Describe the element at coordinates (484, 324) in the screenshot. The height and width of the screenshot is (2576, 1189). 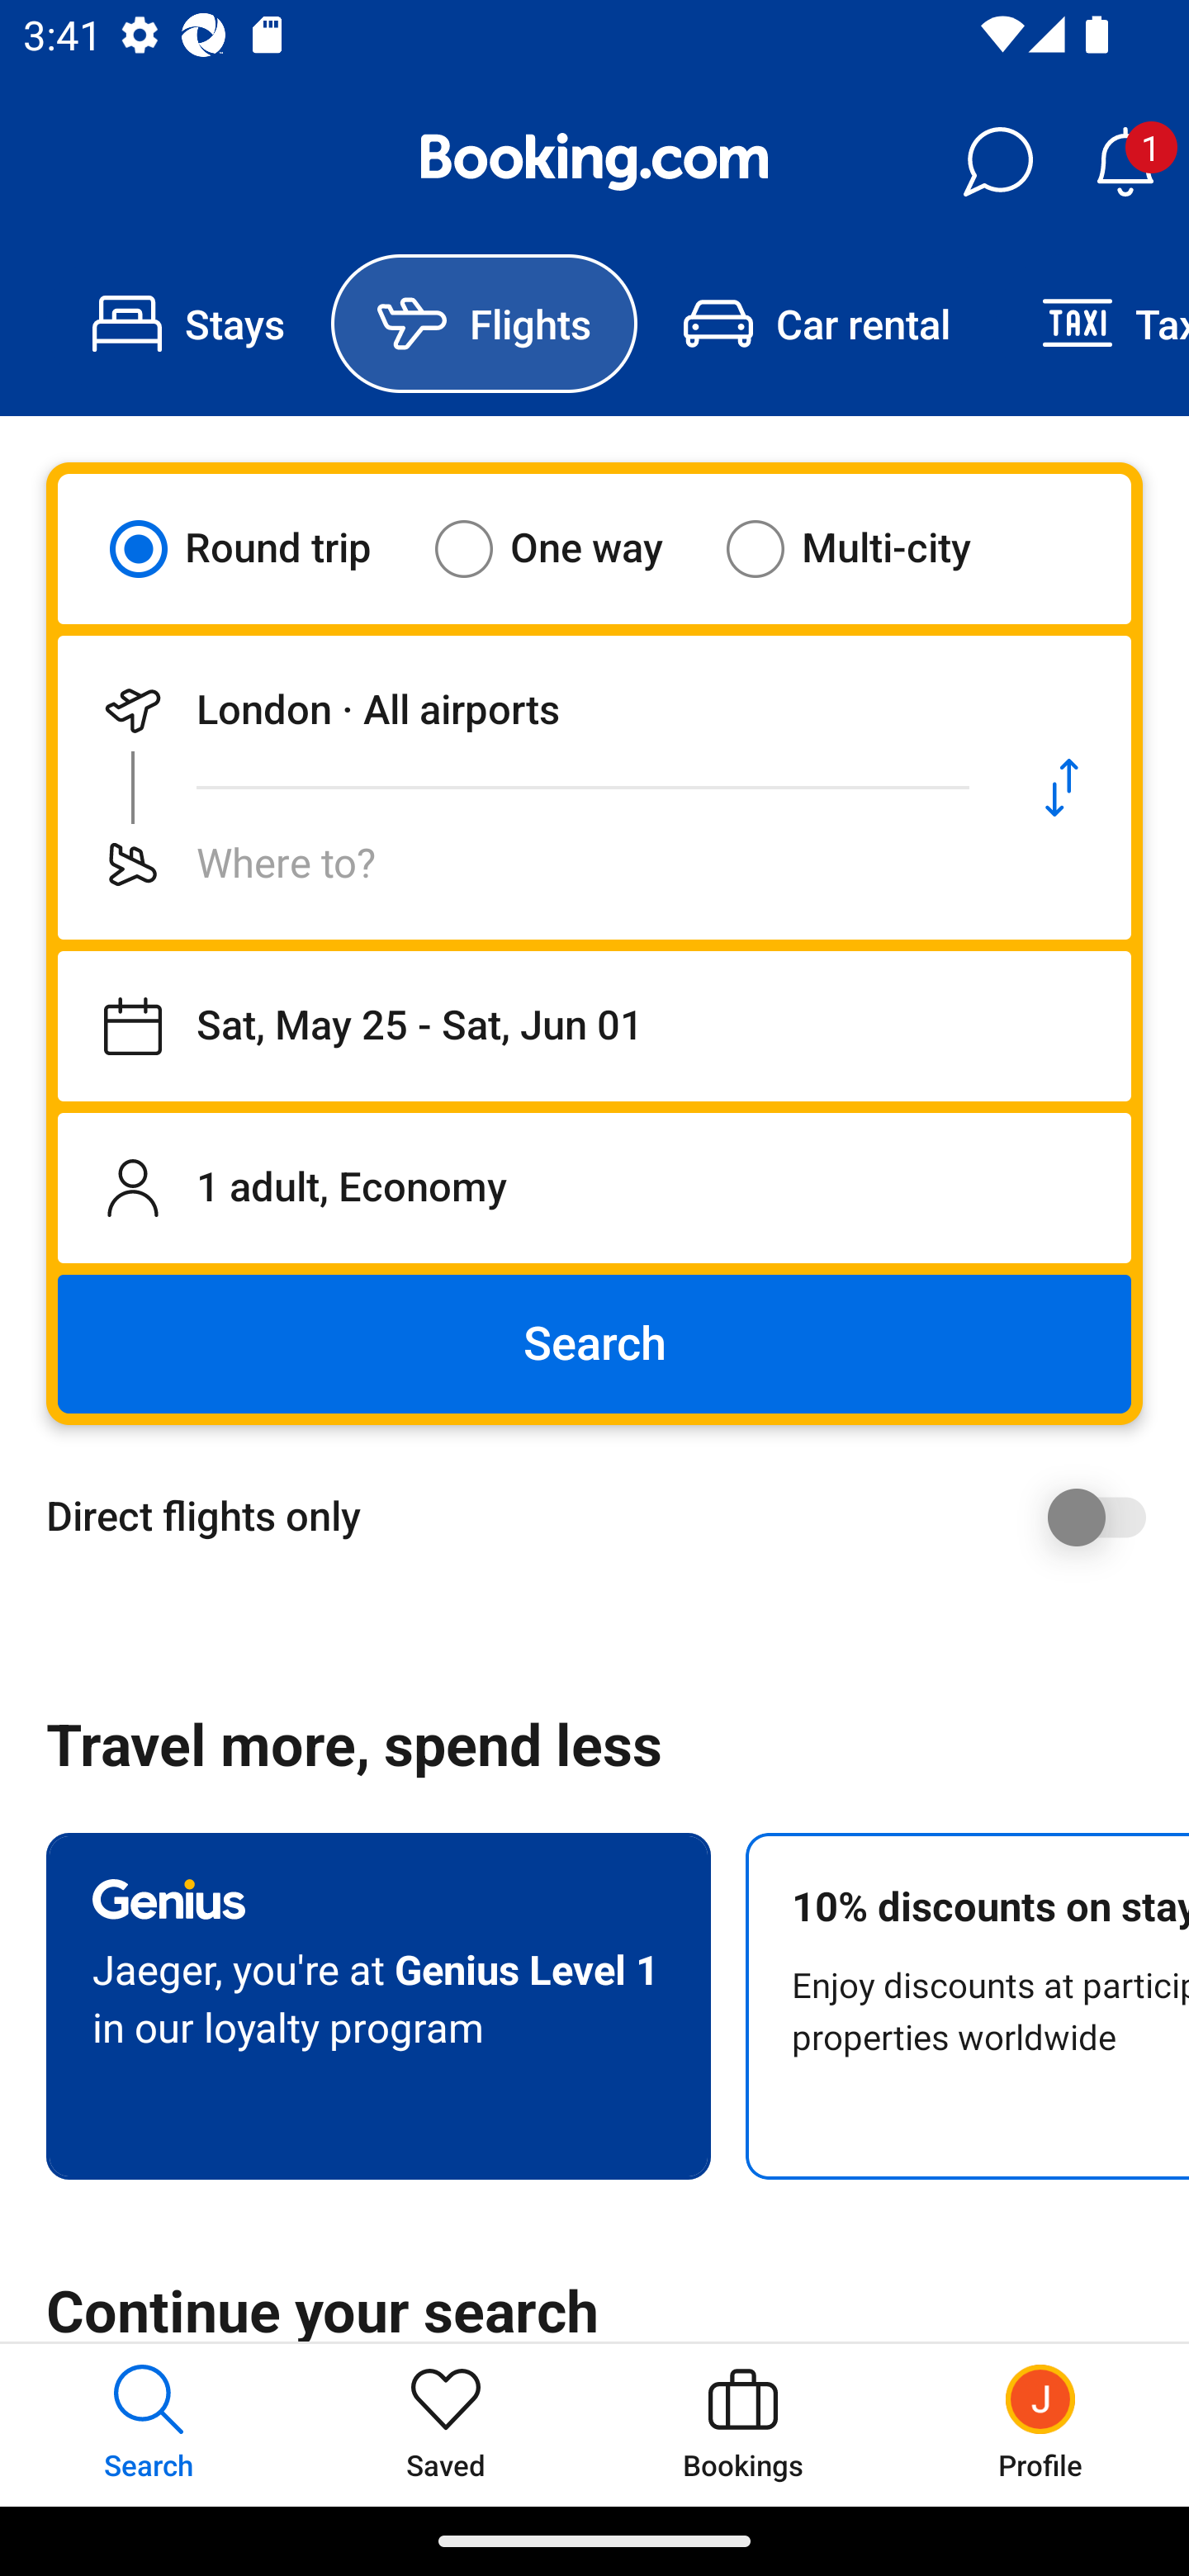
I see `Flights` at that location.